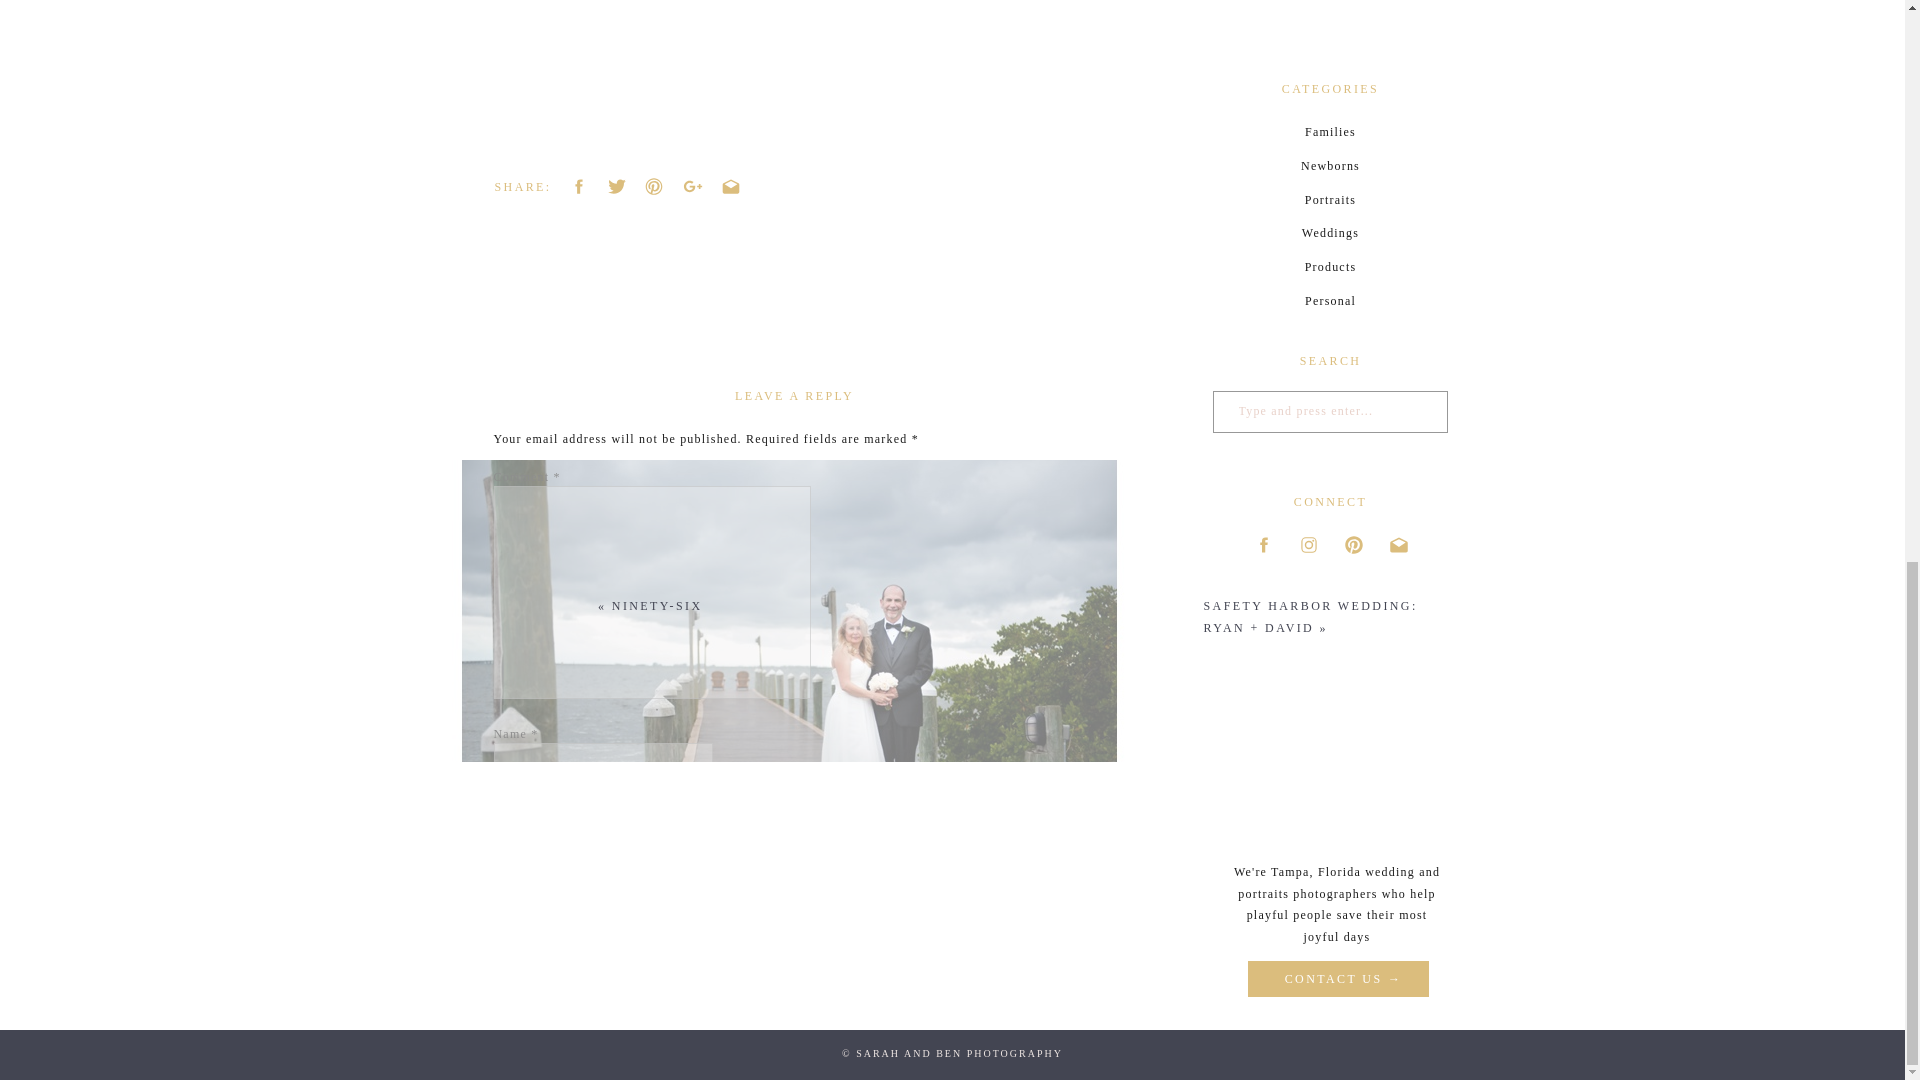 Image resolution: width=1920 pixels, height=1080 pixels. I want to click on Portraits, so click(1329, 200).